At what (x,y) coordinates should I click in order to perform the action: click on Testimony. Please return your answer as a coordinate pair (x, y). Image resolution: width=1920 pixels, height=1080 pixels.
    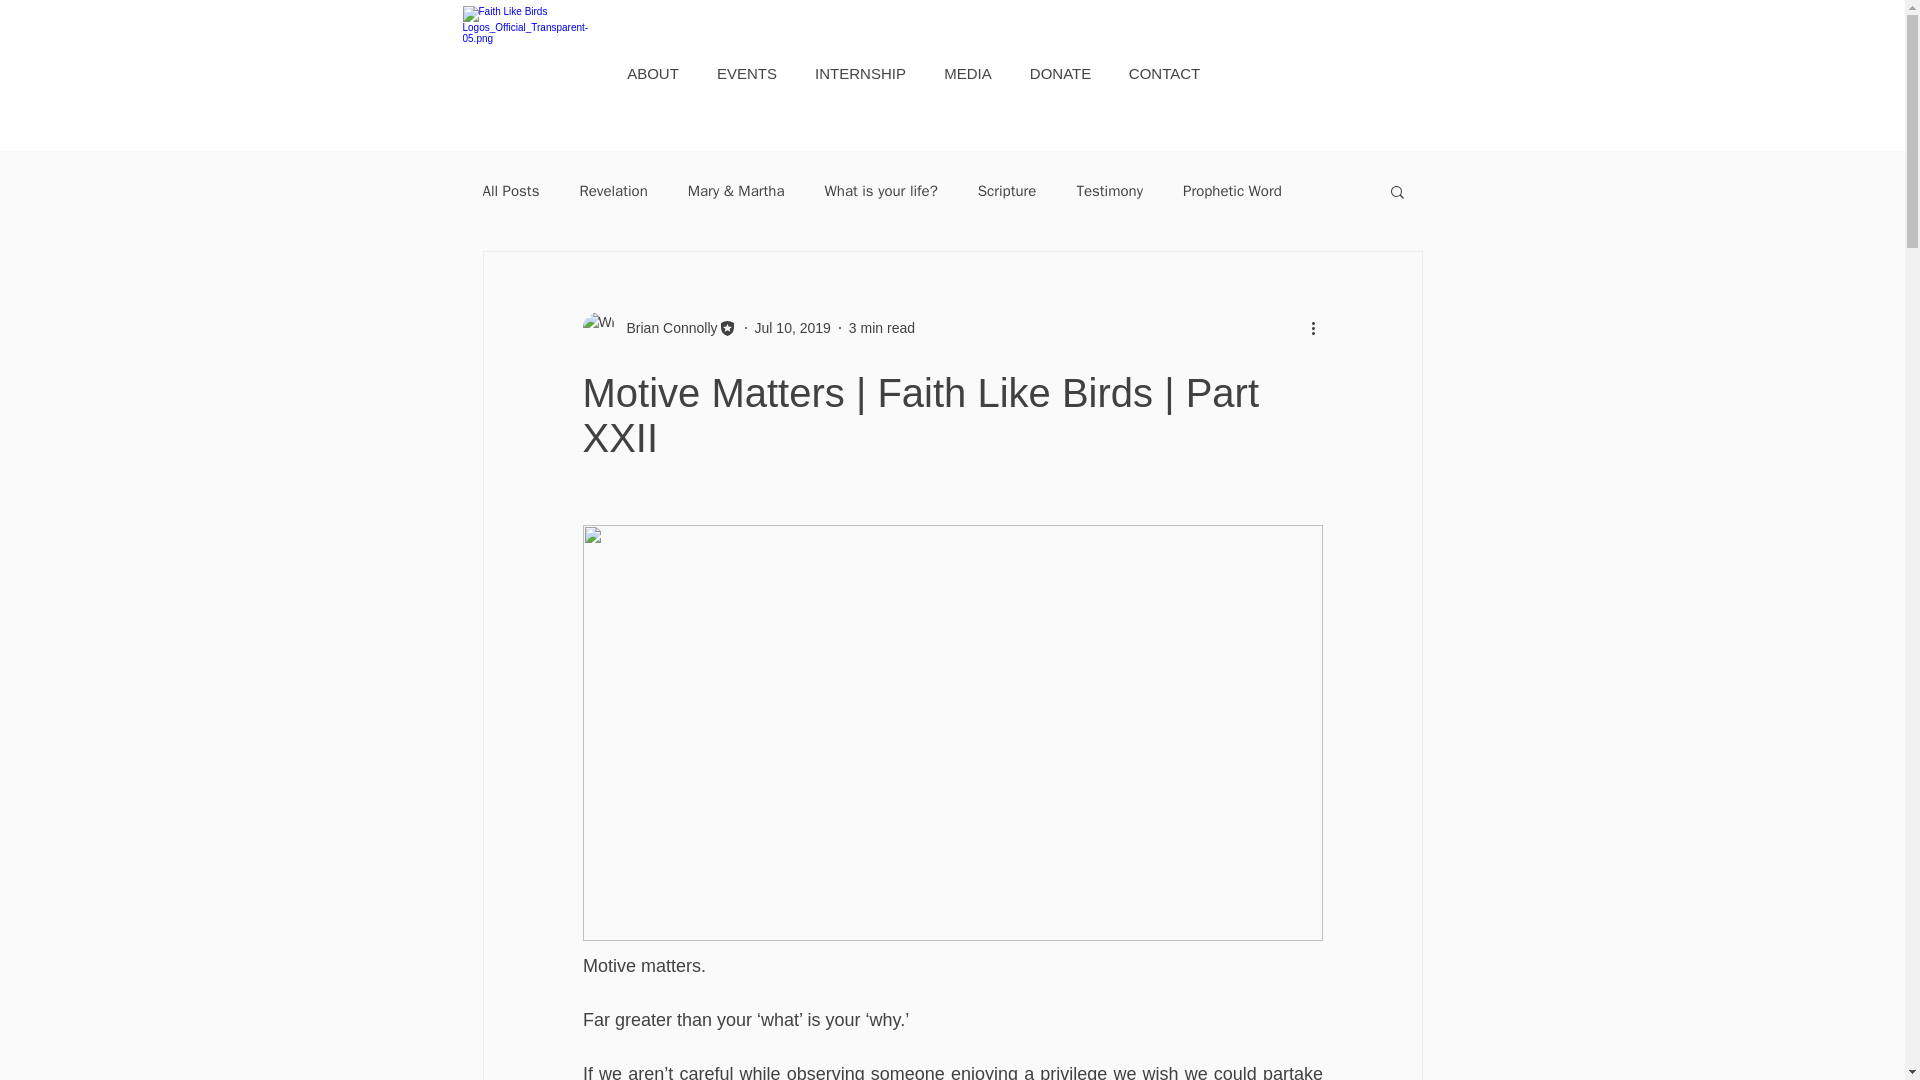
    Looking at the image, I should click on (1108, 191).